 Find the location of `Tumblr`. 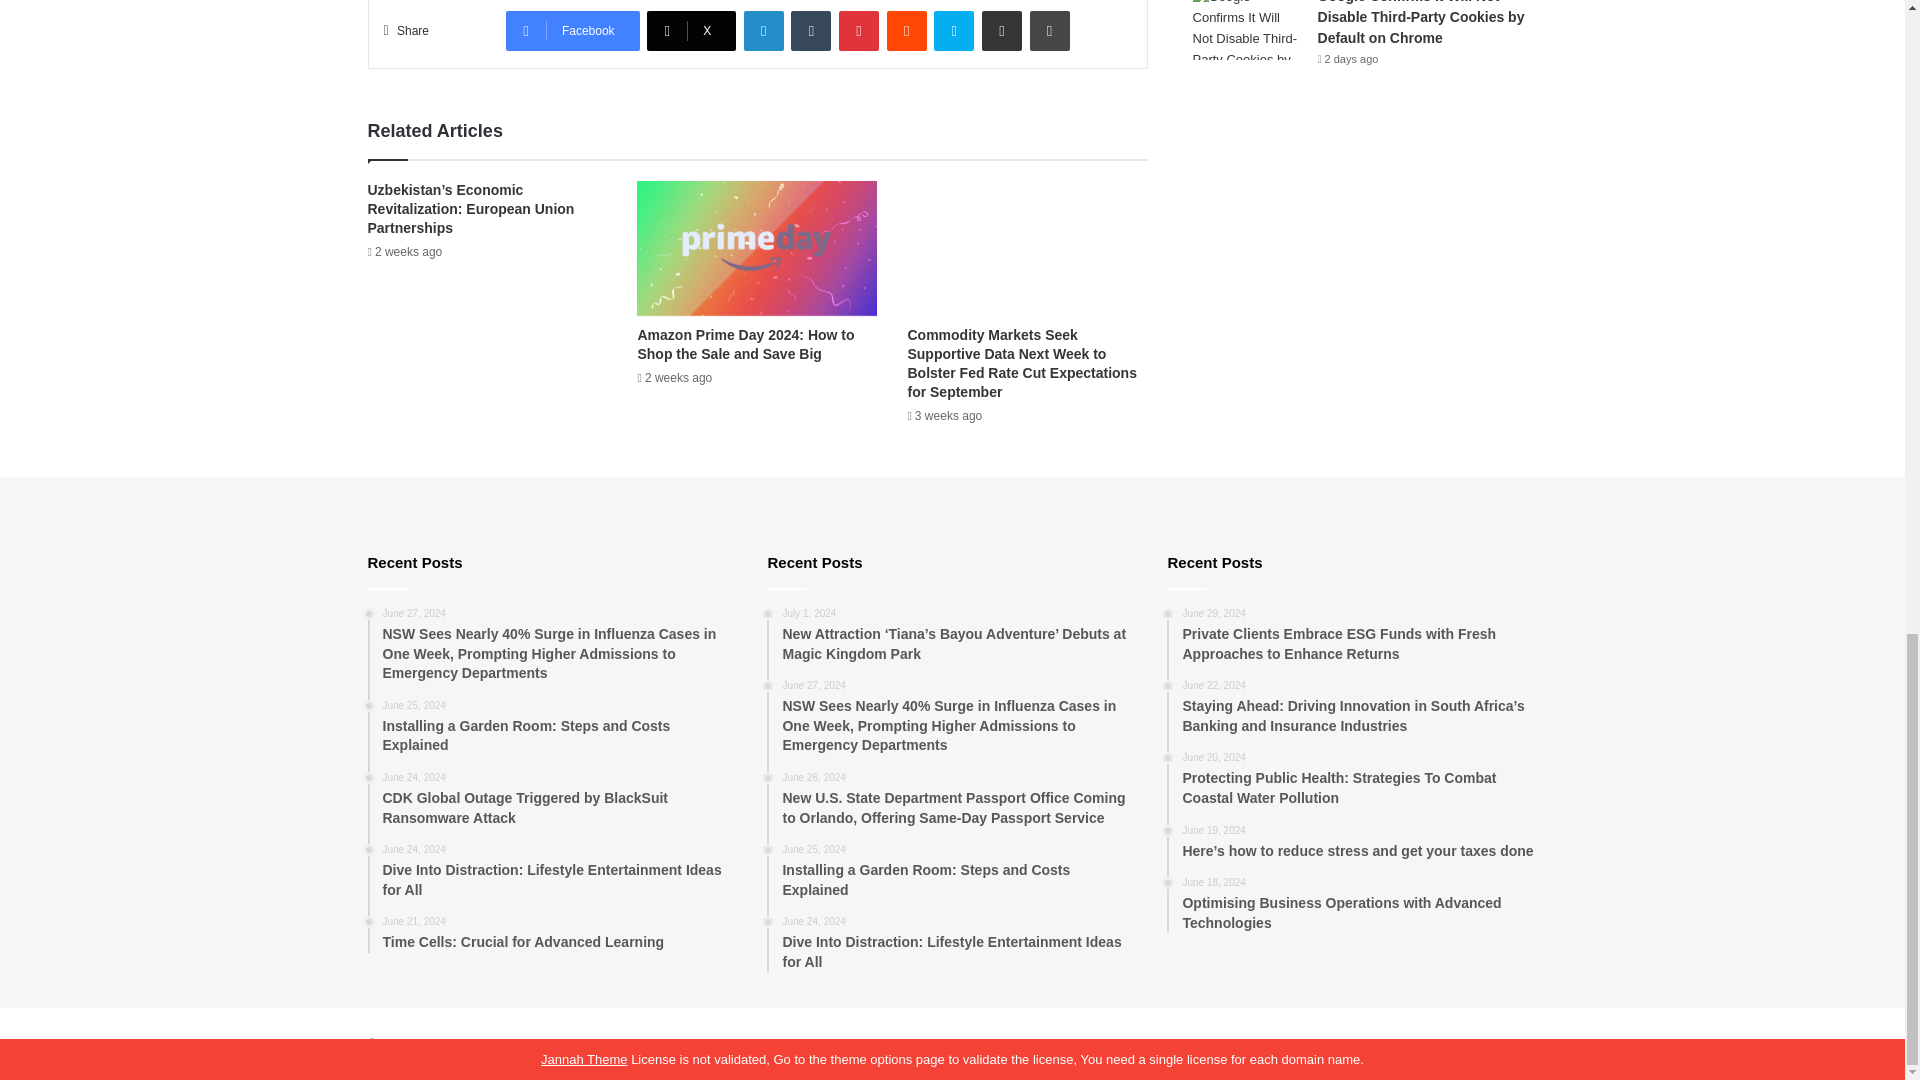

Tumblr is located at coordinates (811, 30).